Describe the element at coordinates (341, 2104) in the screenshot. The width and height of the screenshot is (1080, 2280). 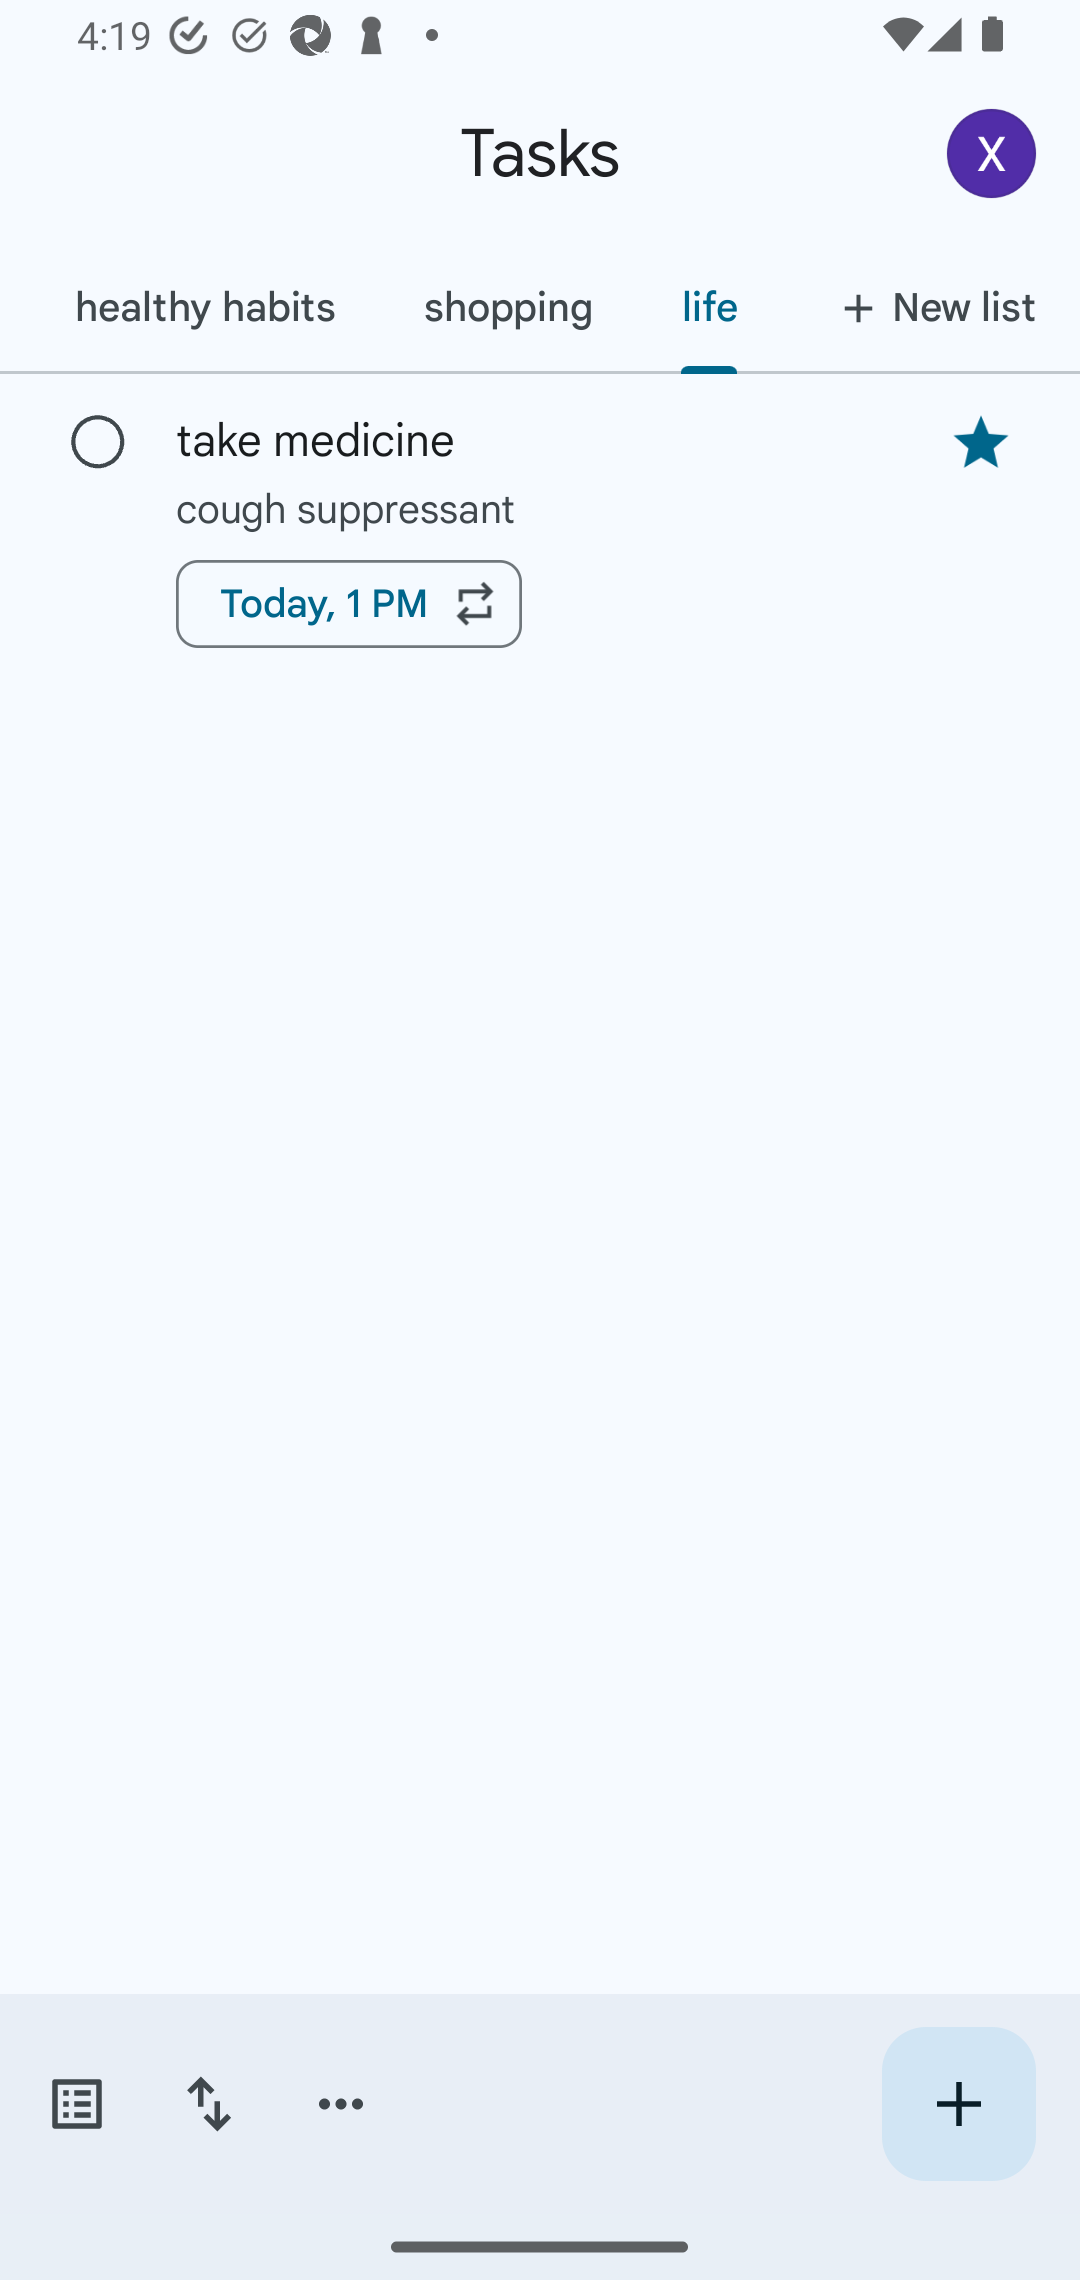
I see `More options` at that location.